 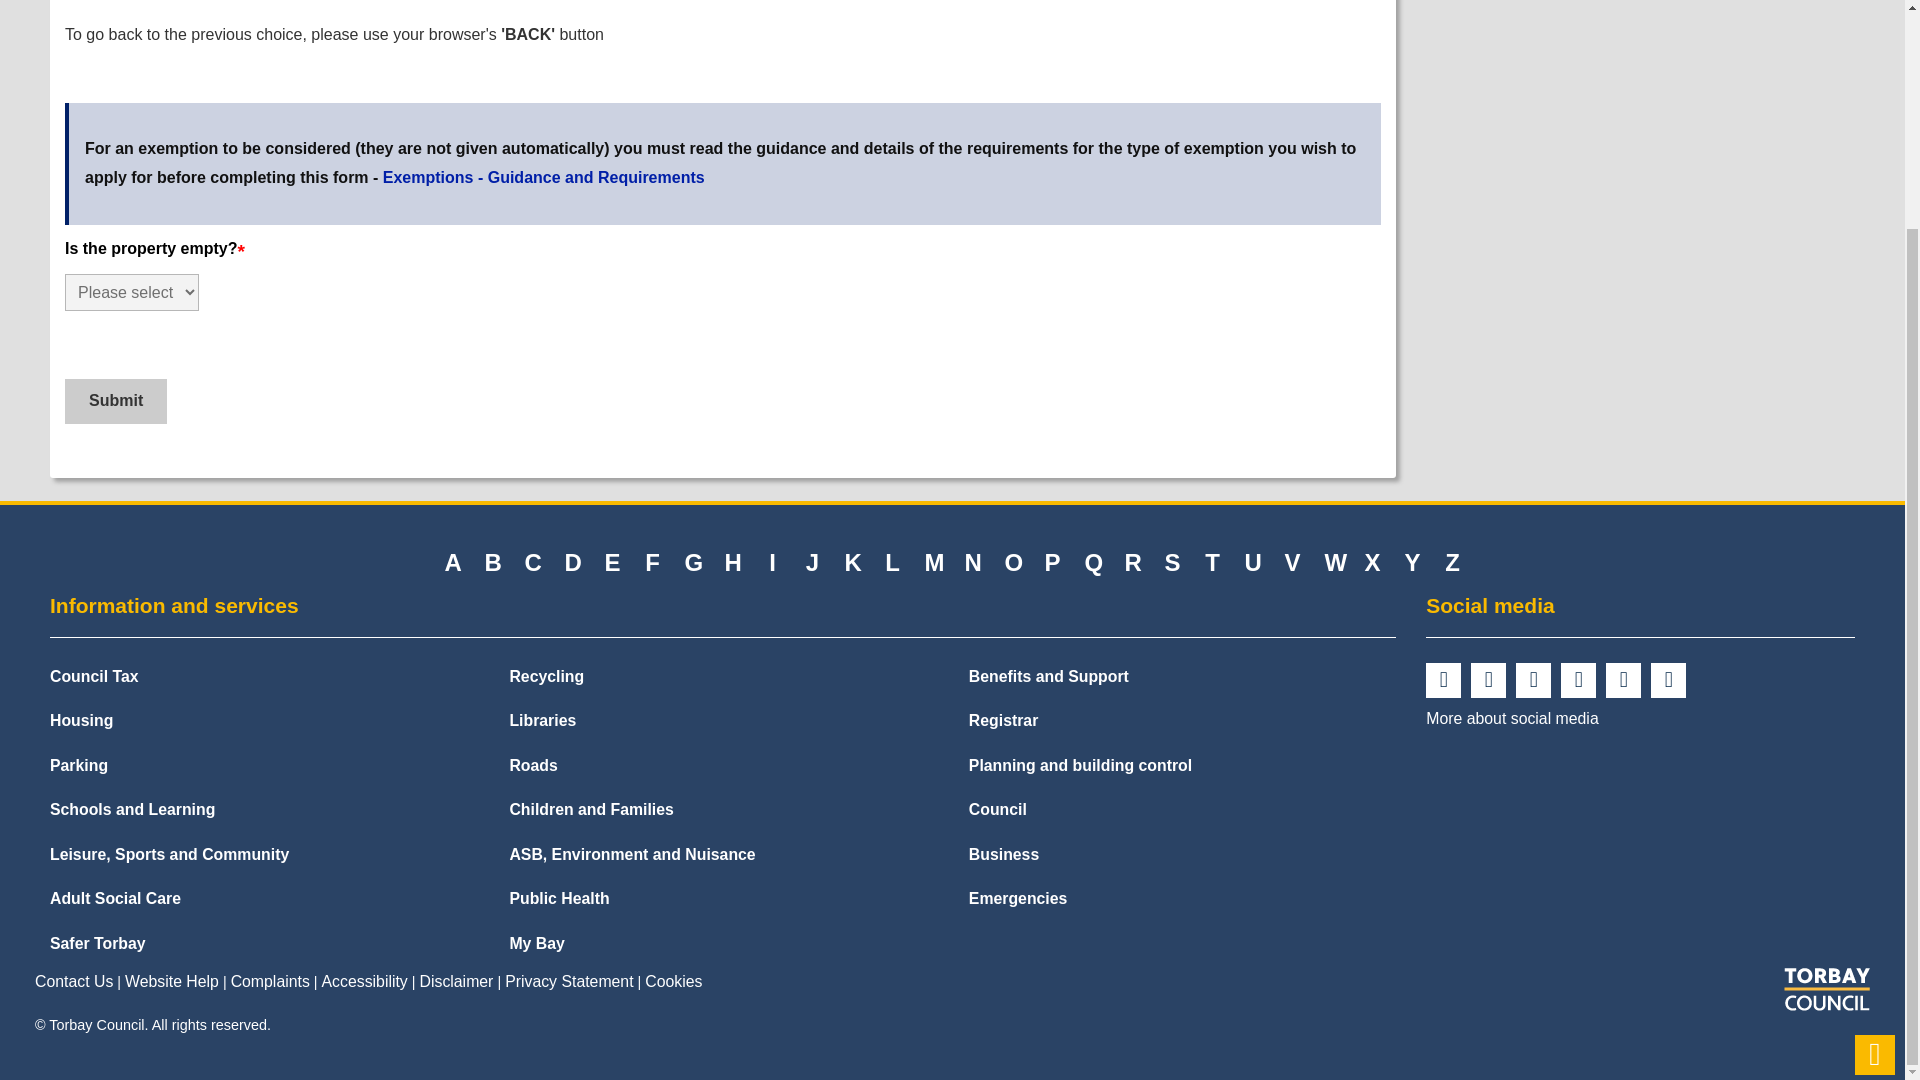 What do you see at coordinates (543, 176) in the screenshot?
I see `Exemptions - Guidance and Requirements` at bounding box center [543, 176].